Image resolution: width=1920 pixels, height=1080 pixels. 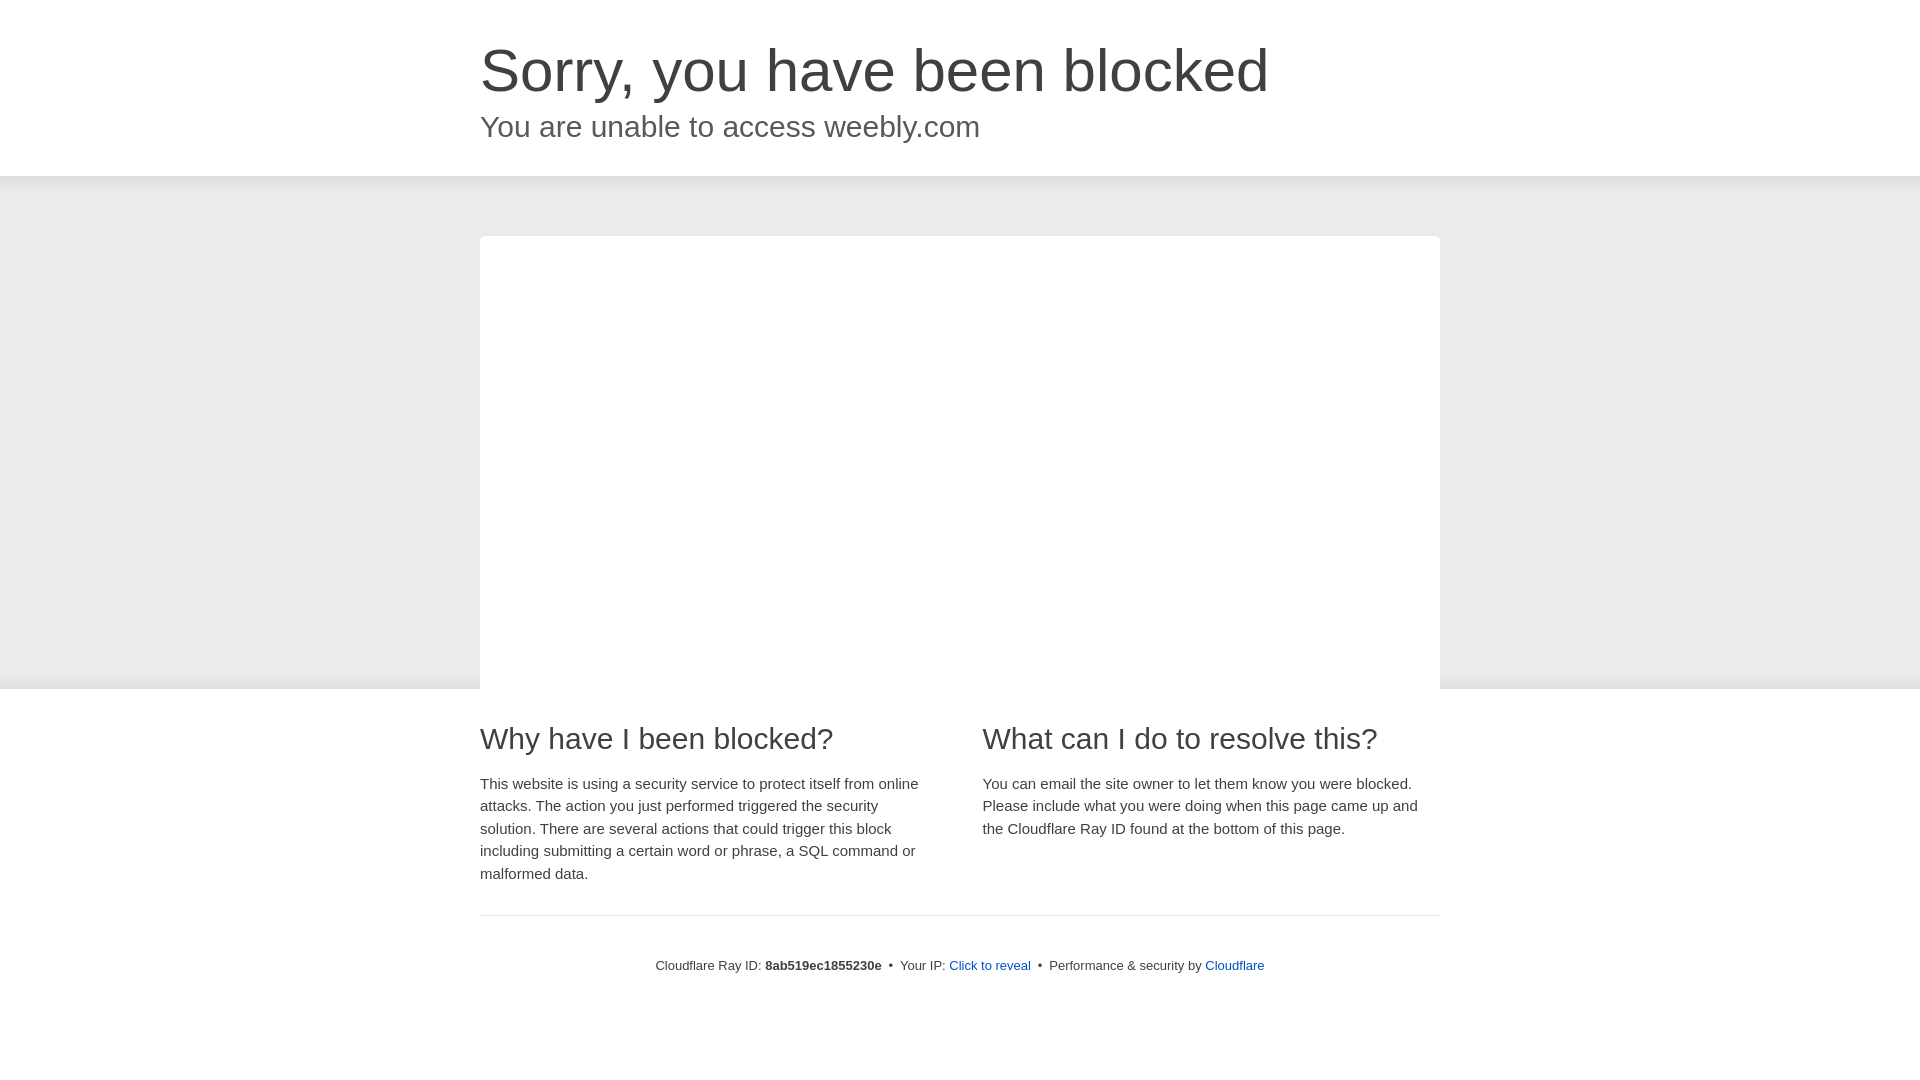 What do you see at coordinates (990, 966) in the screenshot?
I see `Click to reveal` at bounding box center [990, 966].